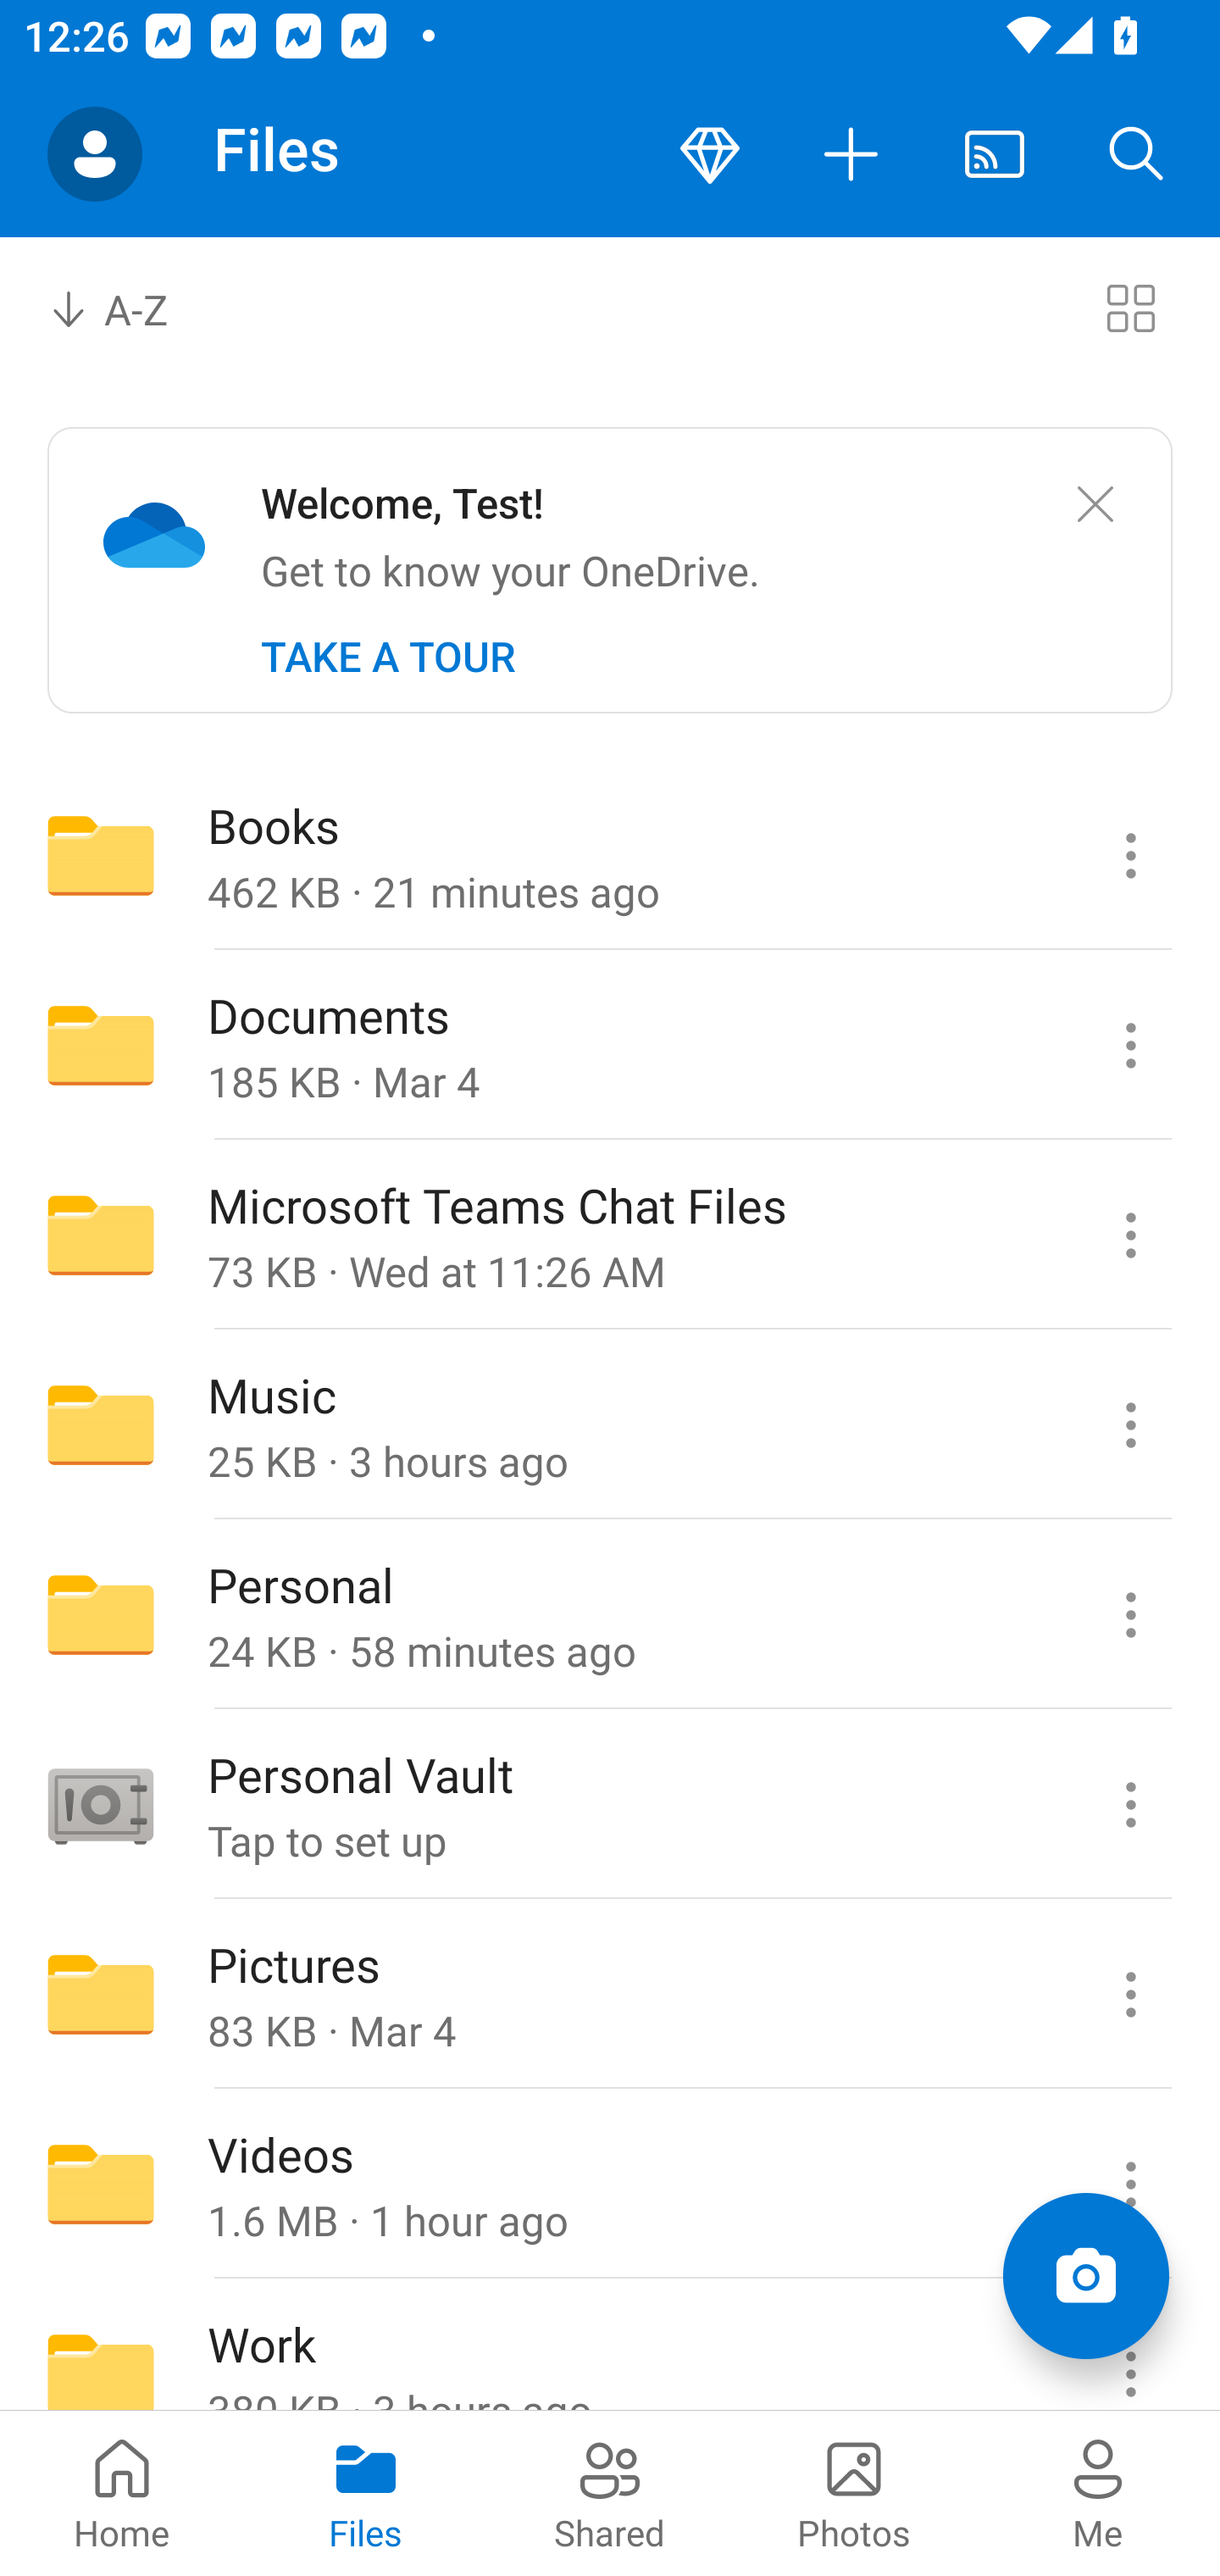 This screenshot has height=2576, width=1220. I want to click on Work commands, so click(1130, 2346).